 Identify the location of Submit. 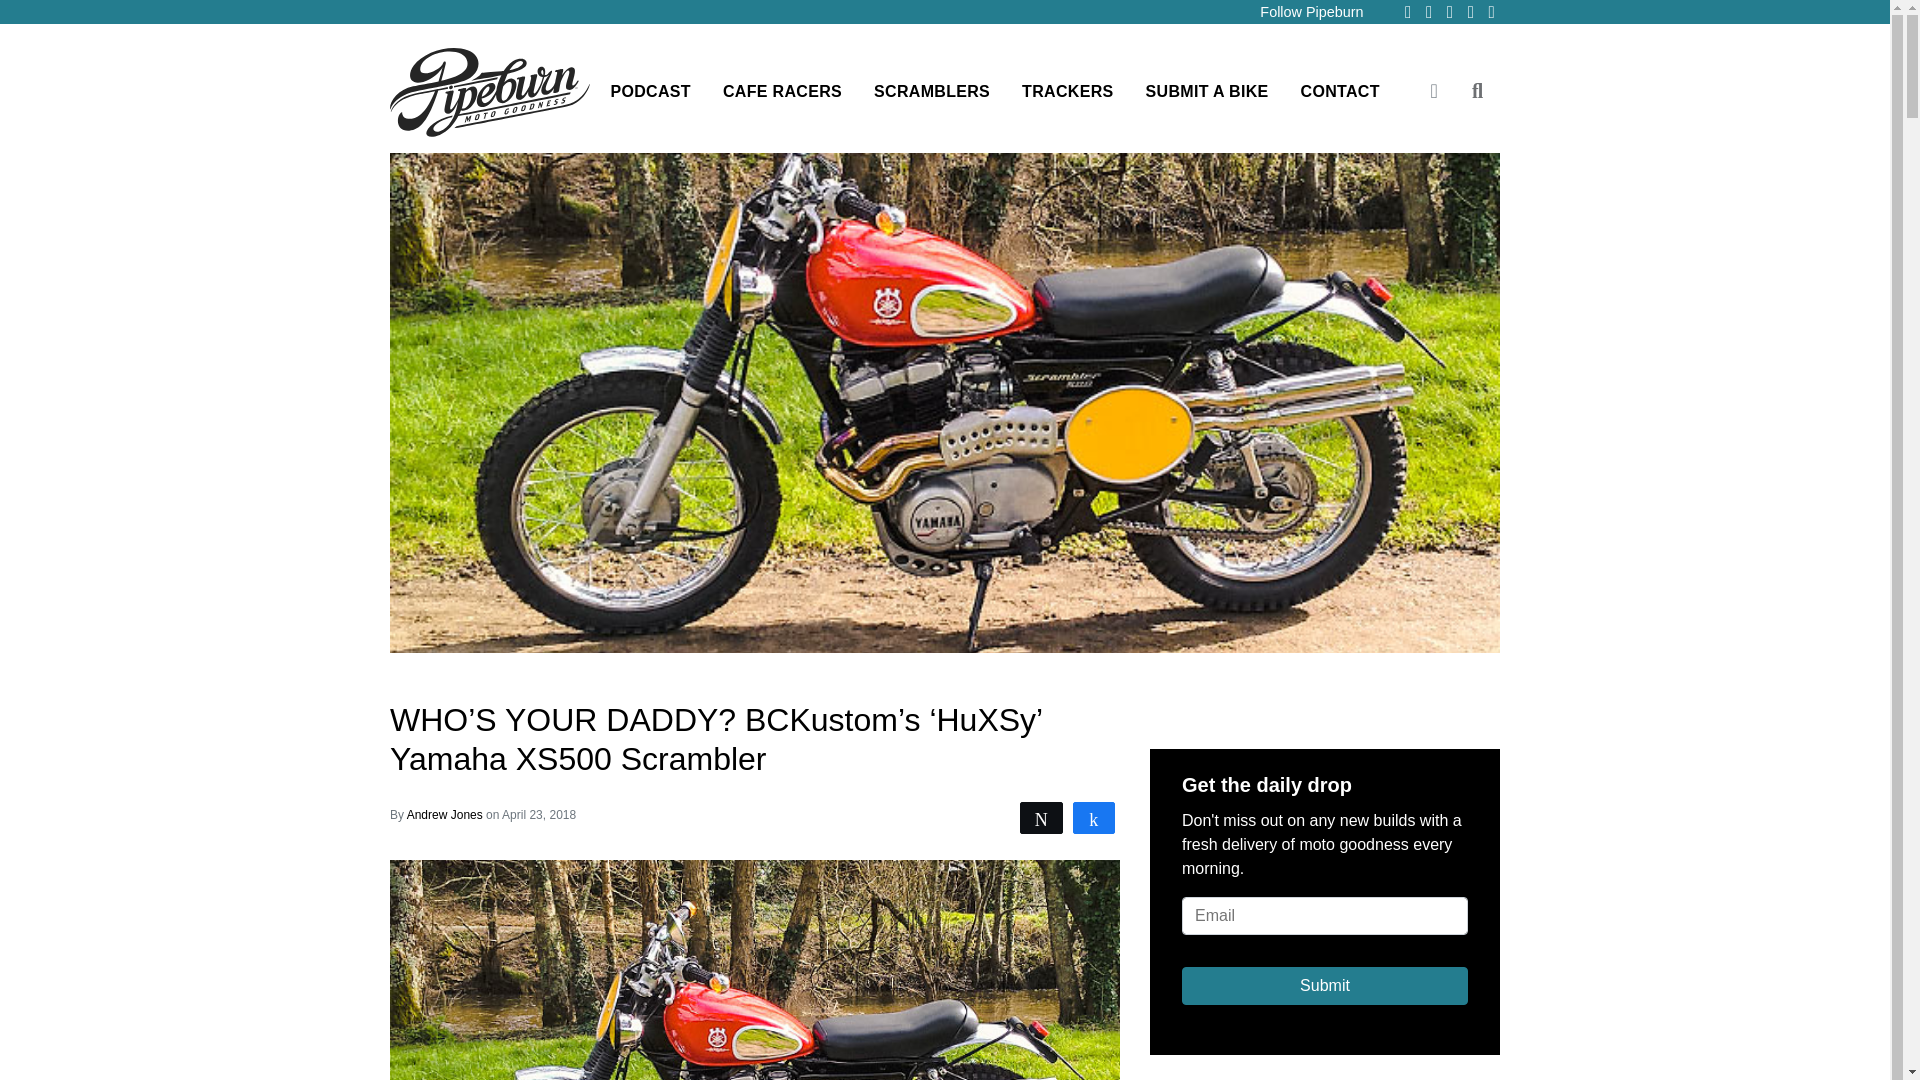
(1325, 986).